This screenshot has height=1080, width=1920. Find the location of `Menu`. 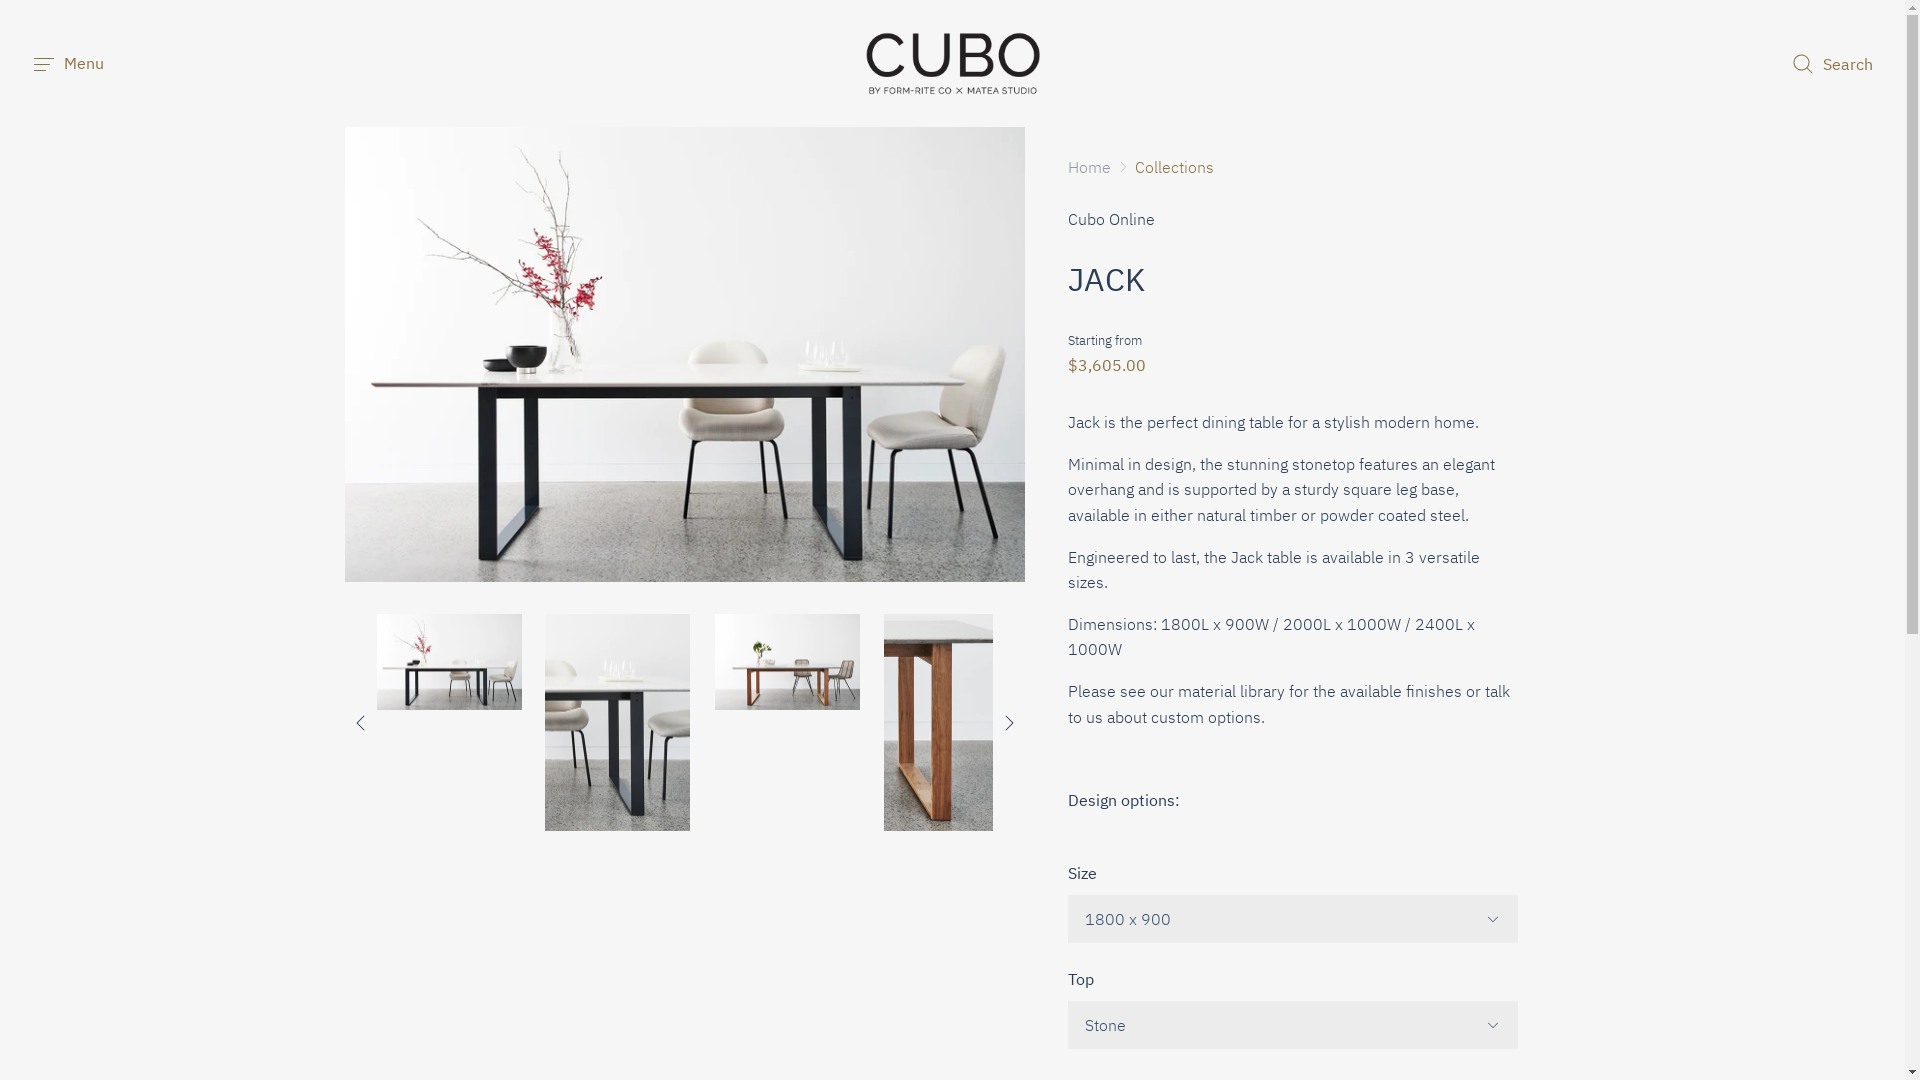

Menu is located at coordinates (68, 64).